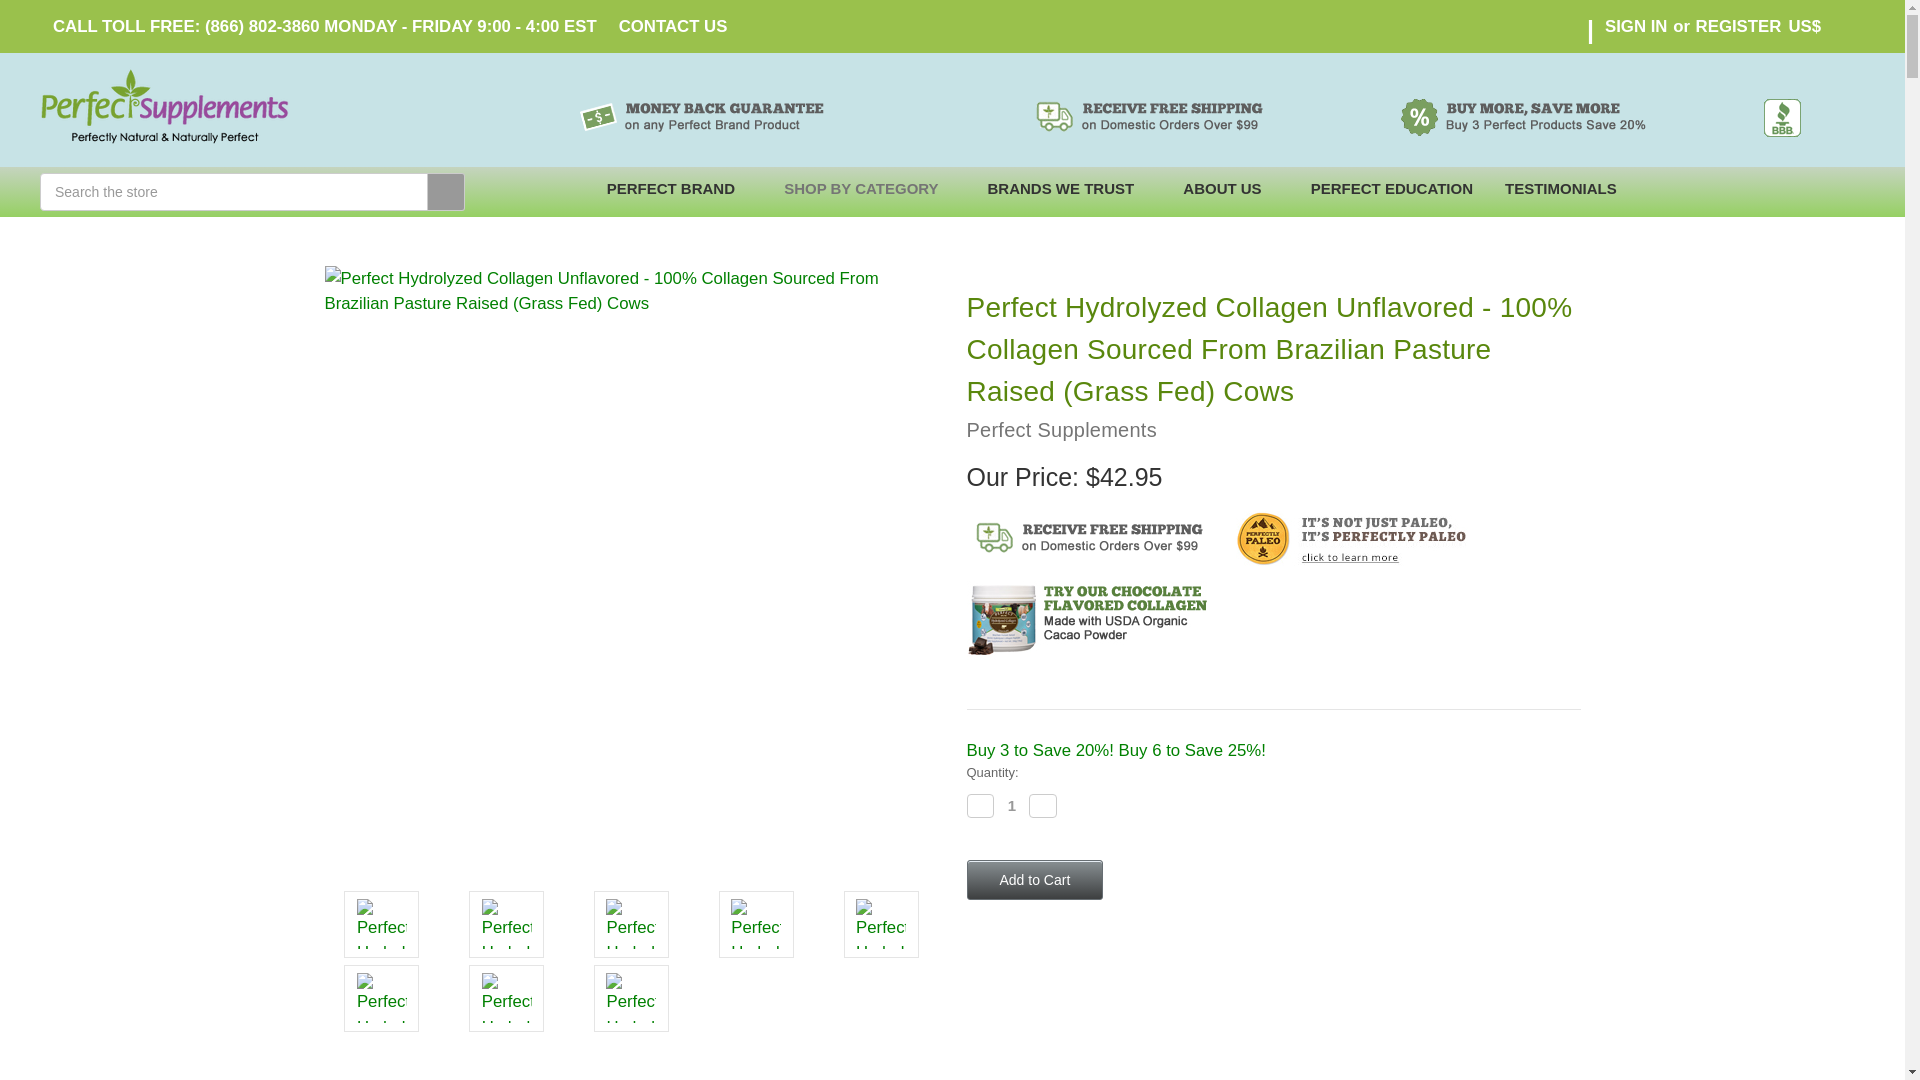 The width and height of the screenshot is (1920, 1080). Describe the element at coordinates (1082, 958) in the screenshot. I see `X` at that location.